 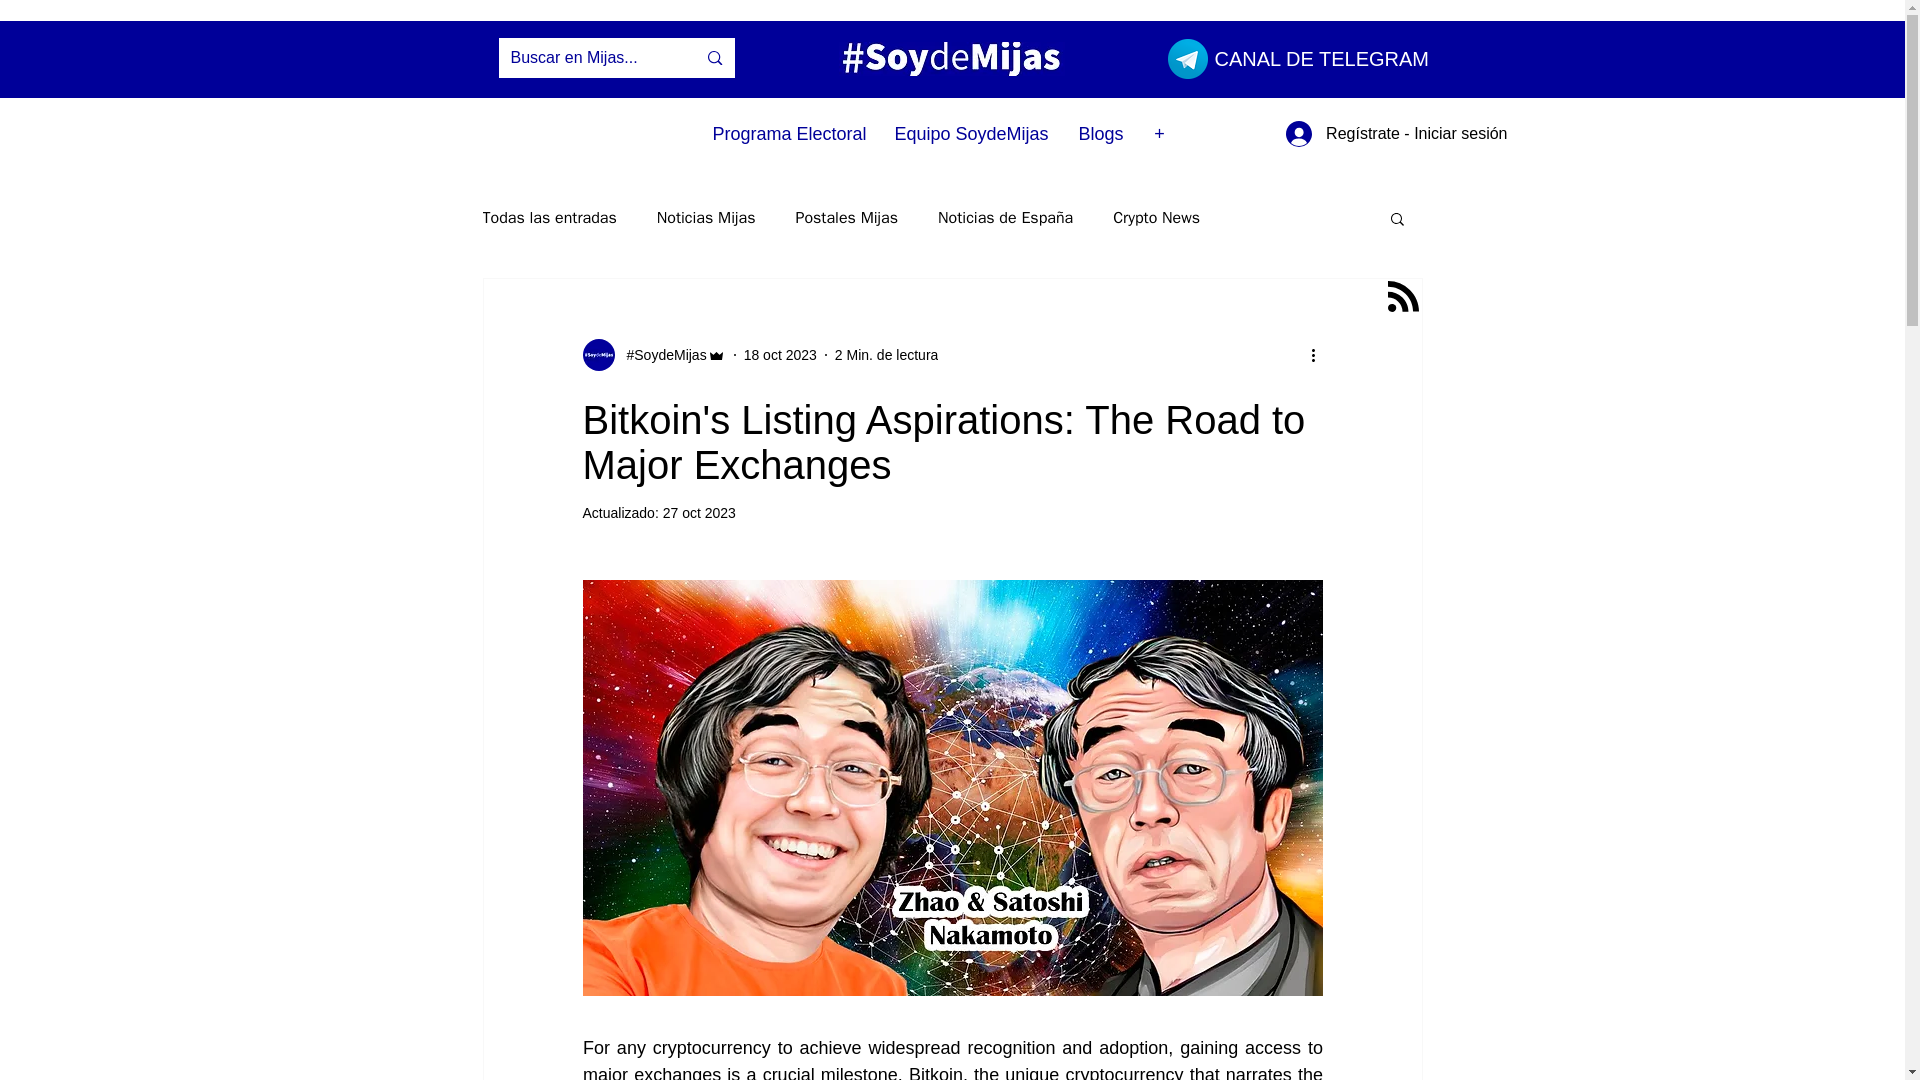 What do you see at coordinates (780, 353) in the screenshot?
I see `18 oct 2023` at bounding box center [780, 353].